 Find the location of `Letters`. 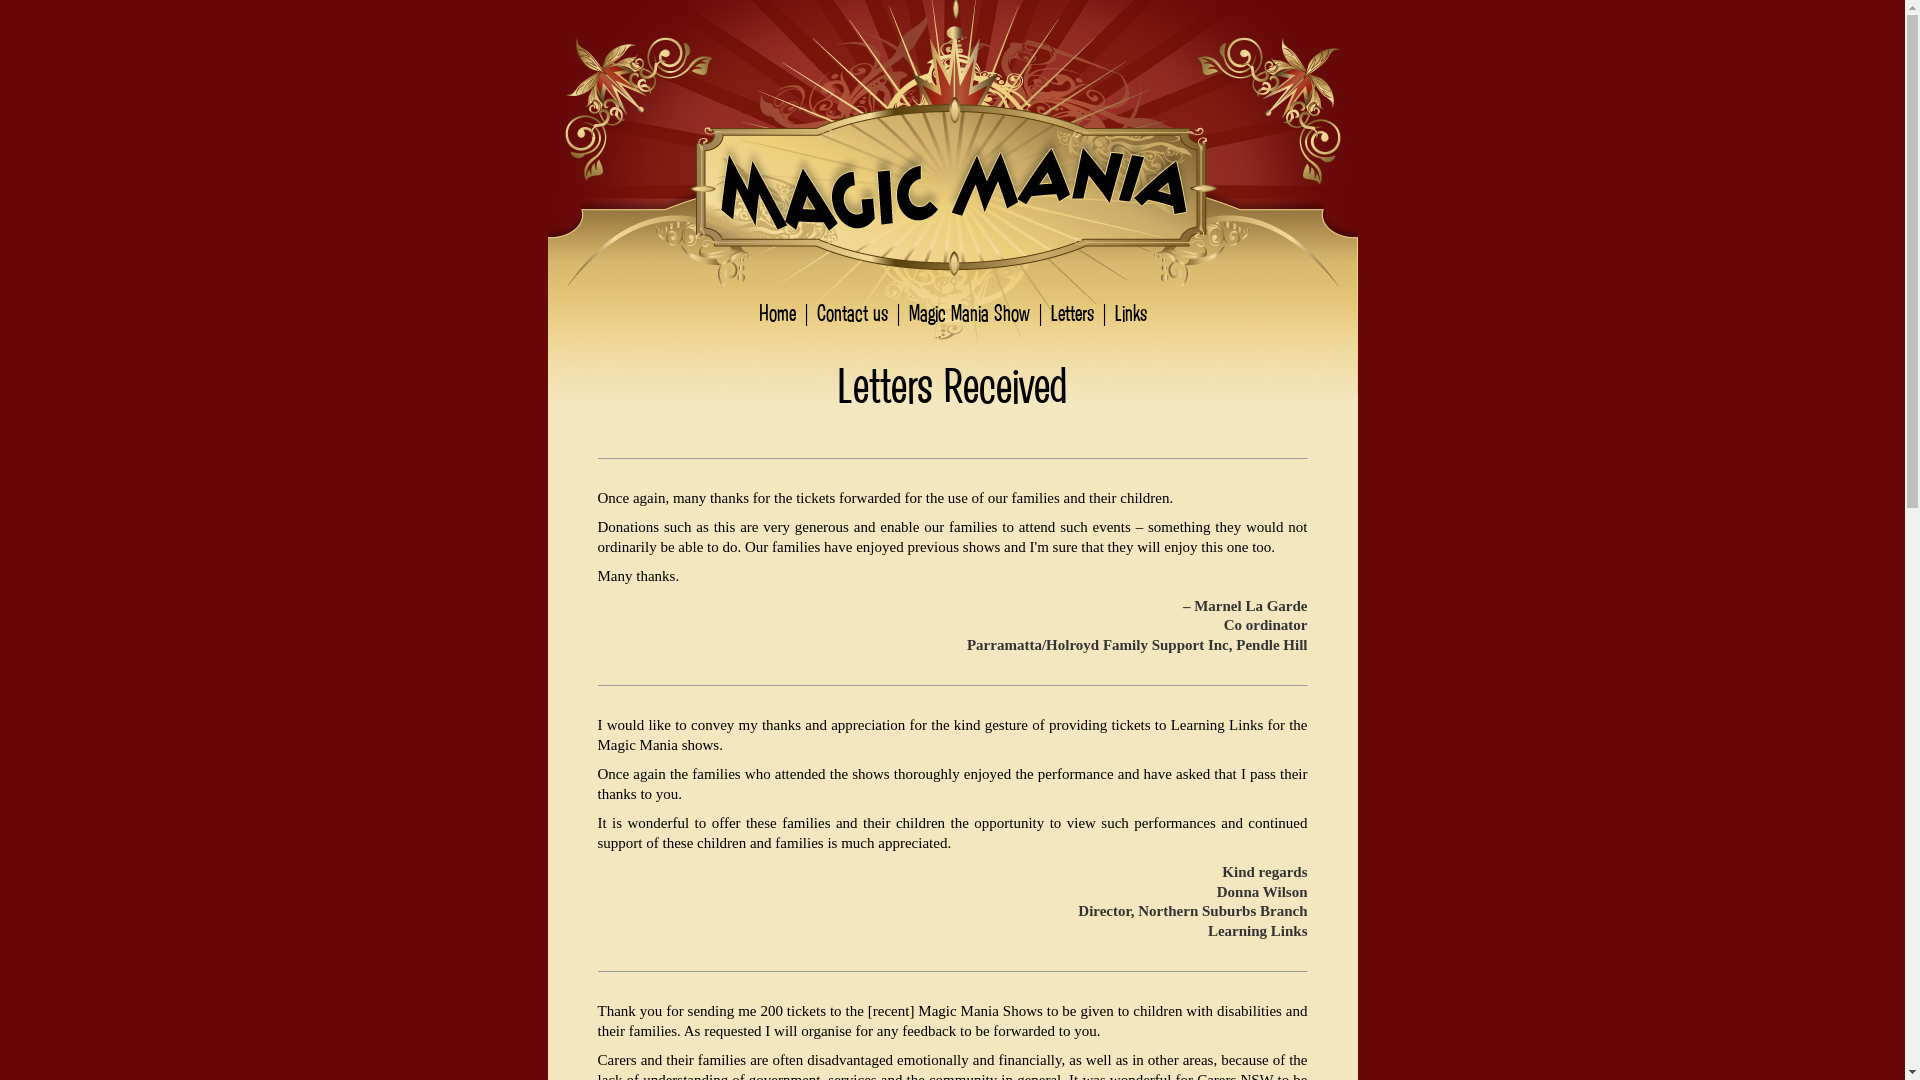

Letters is located at coordinates (1072, 312).